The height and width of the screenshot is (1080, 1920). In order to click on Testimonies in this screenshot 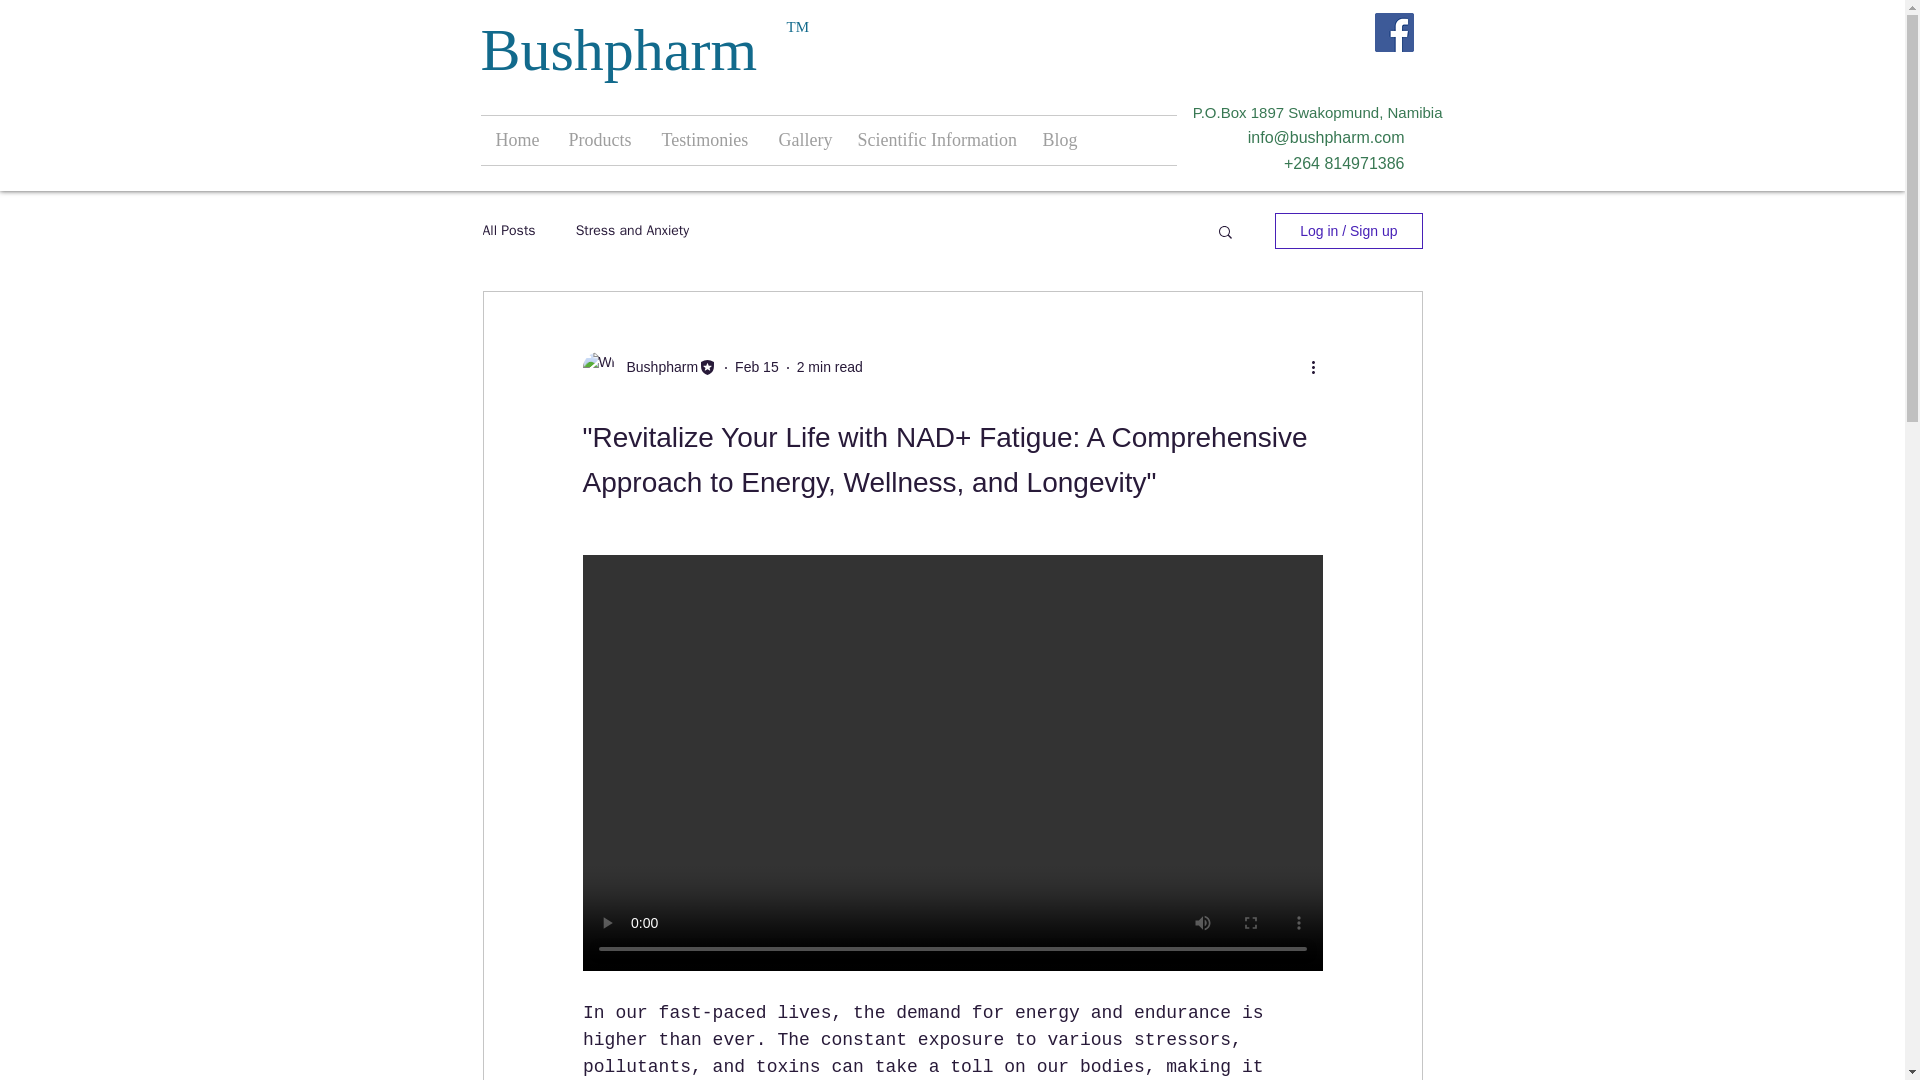, I will do `click(704, 140)`.